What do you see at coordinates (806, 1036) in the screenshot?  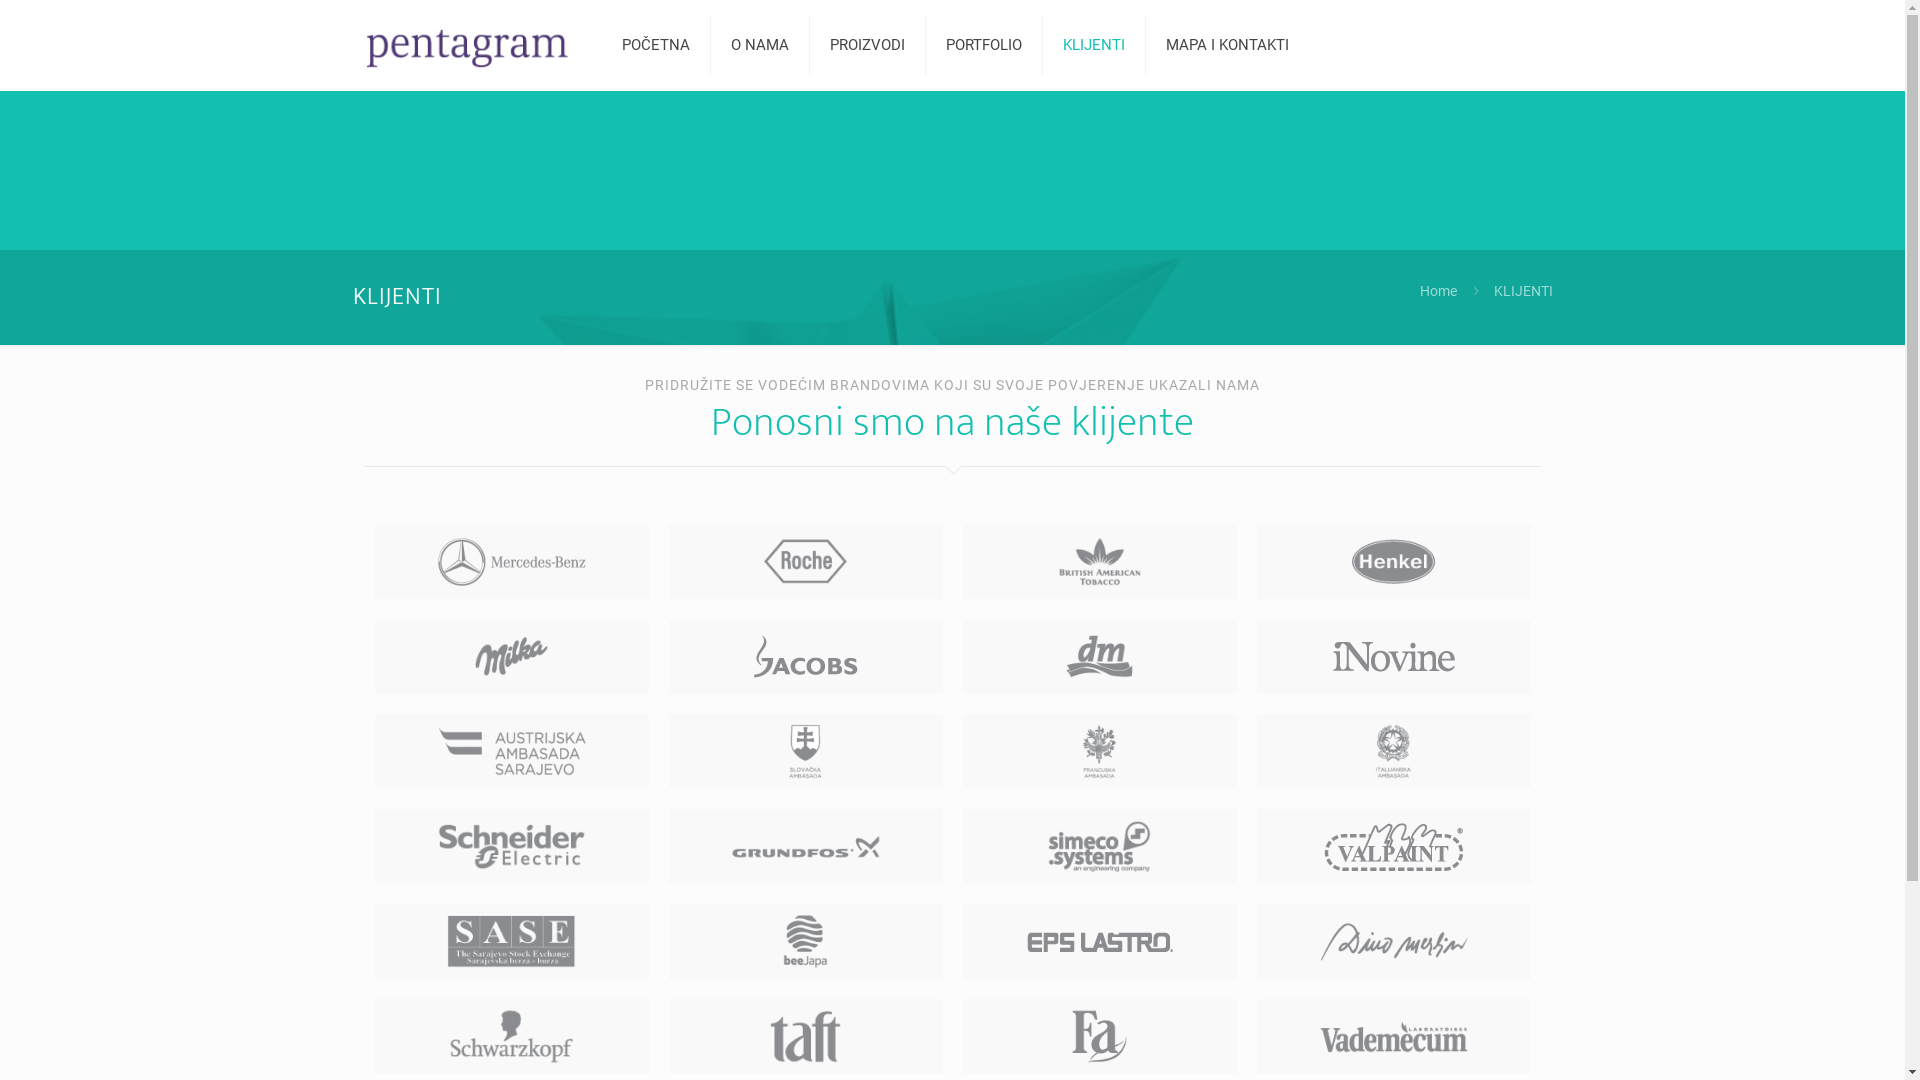 I see `Taft` at bounding box center [806, 1036].